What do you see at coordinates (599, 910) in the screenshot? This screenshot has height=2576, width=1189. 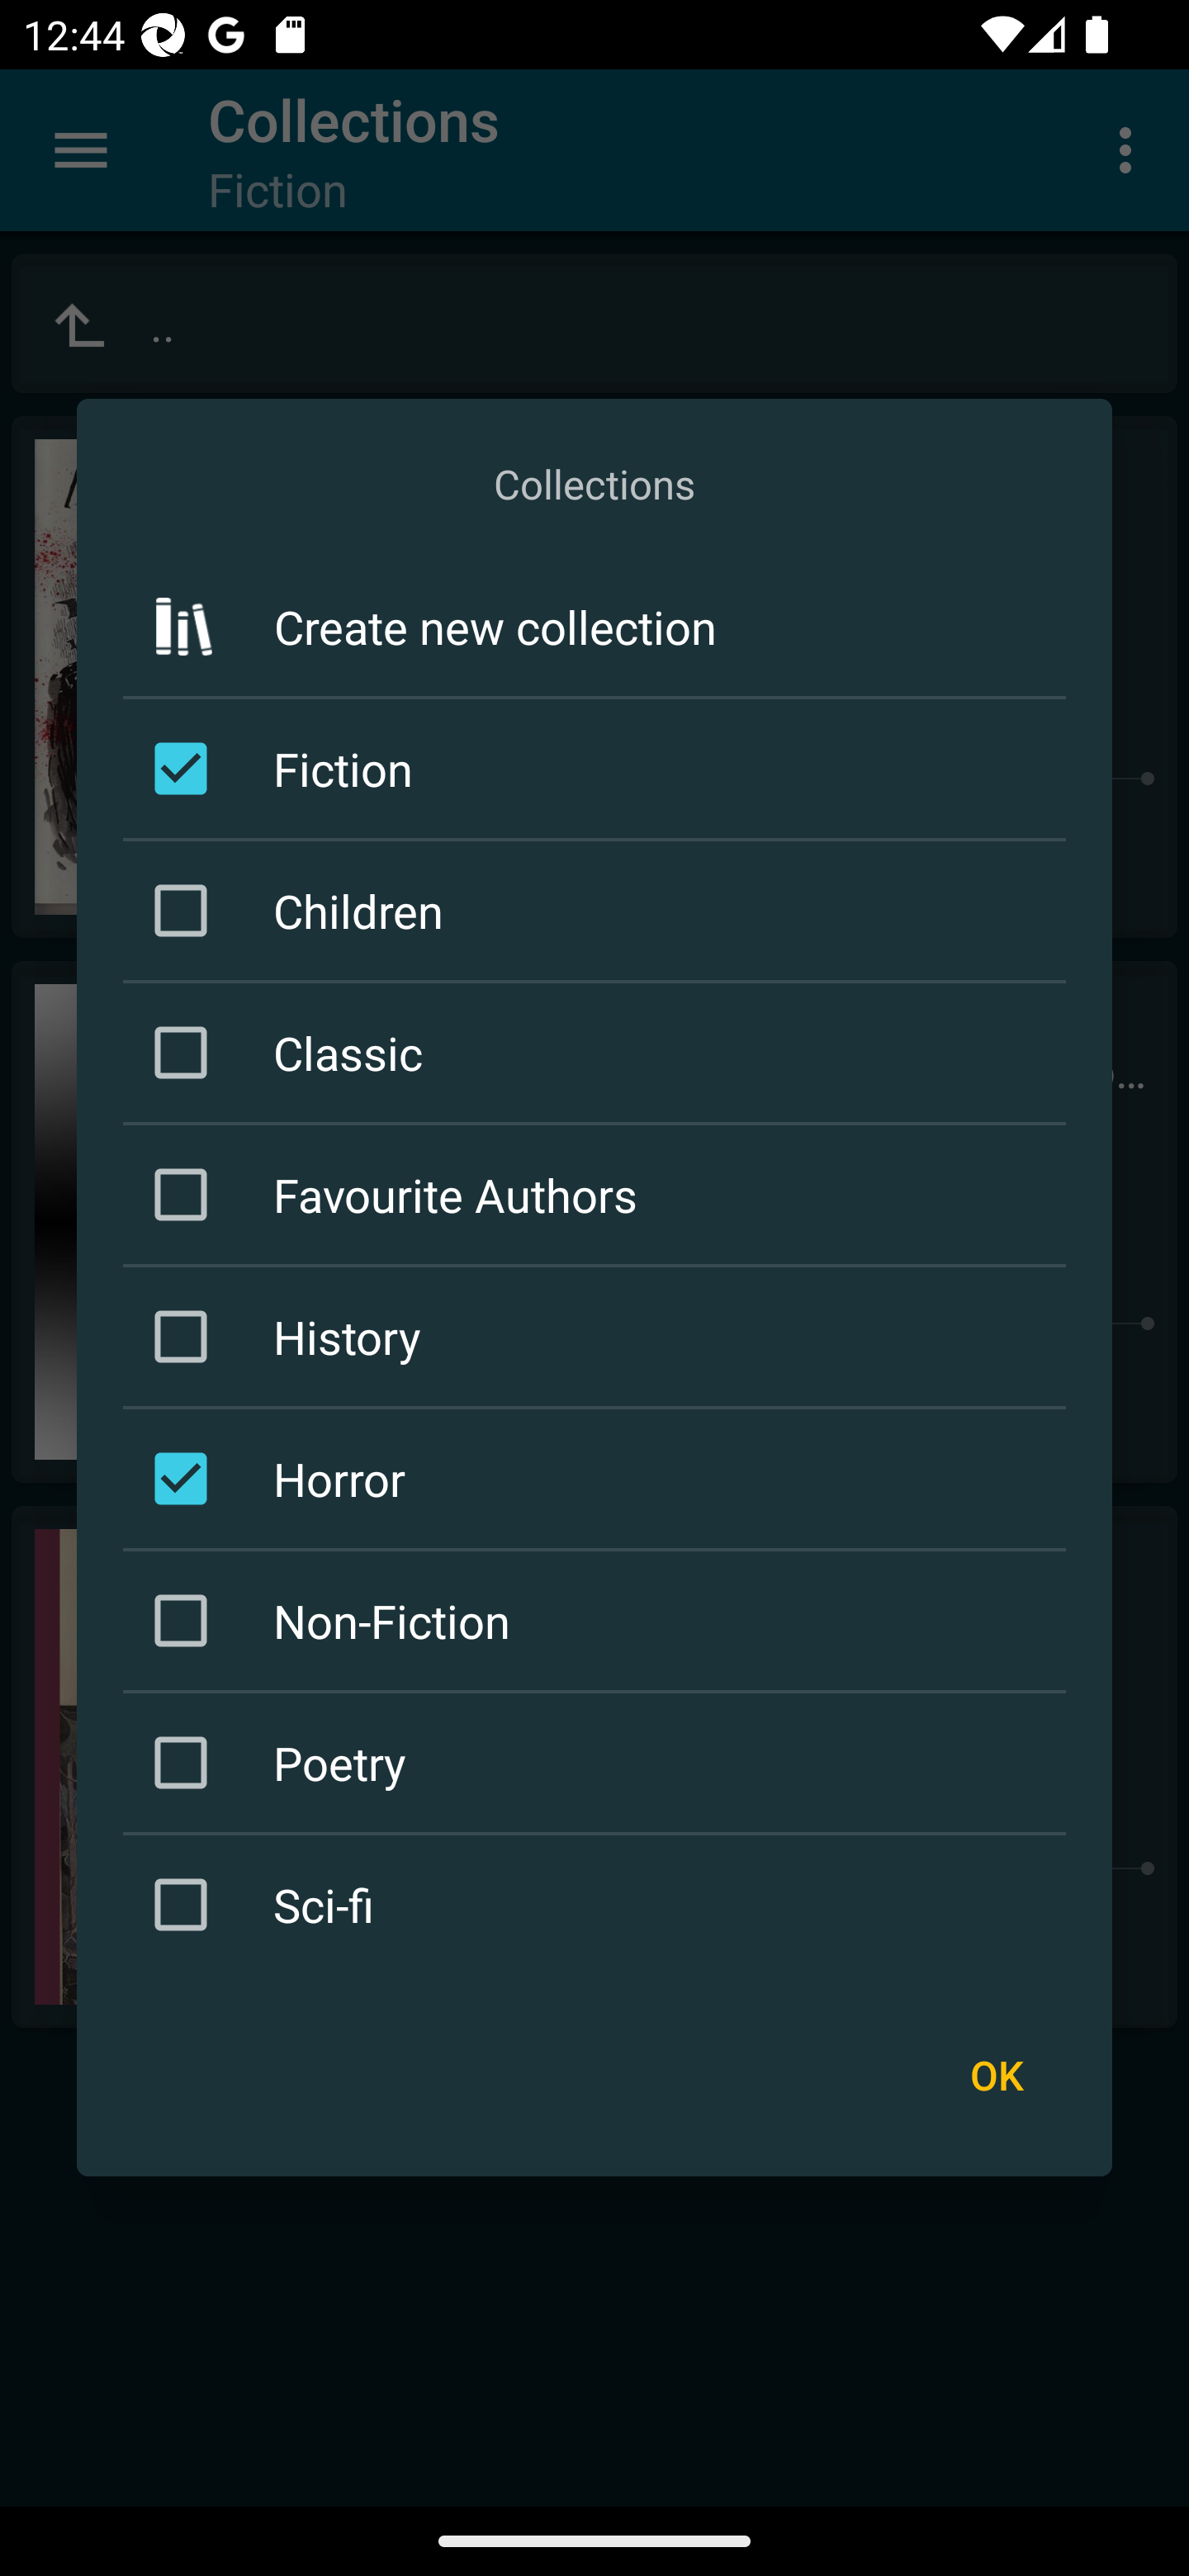 I see `Children` at bounding box center [599, 910].